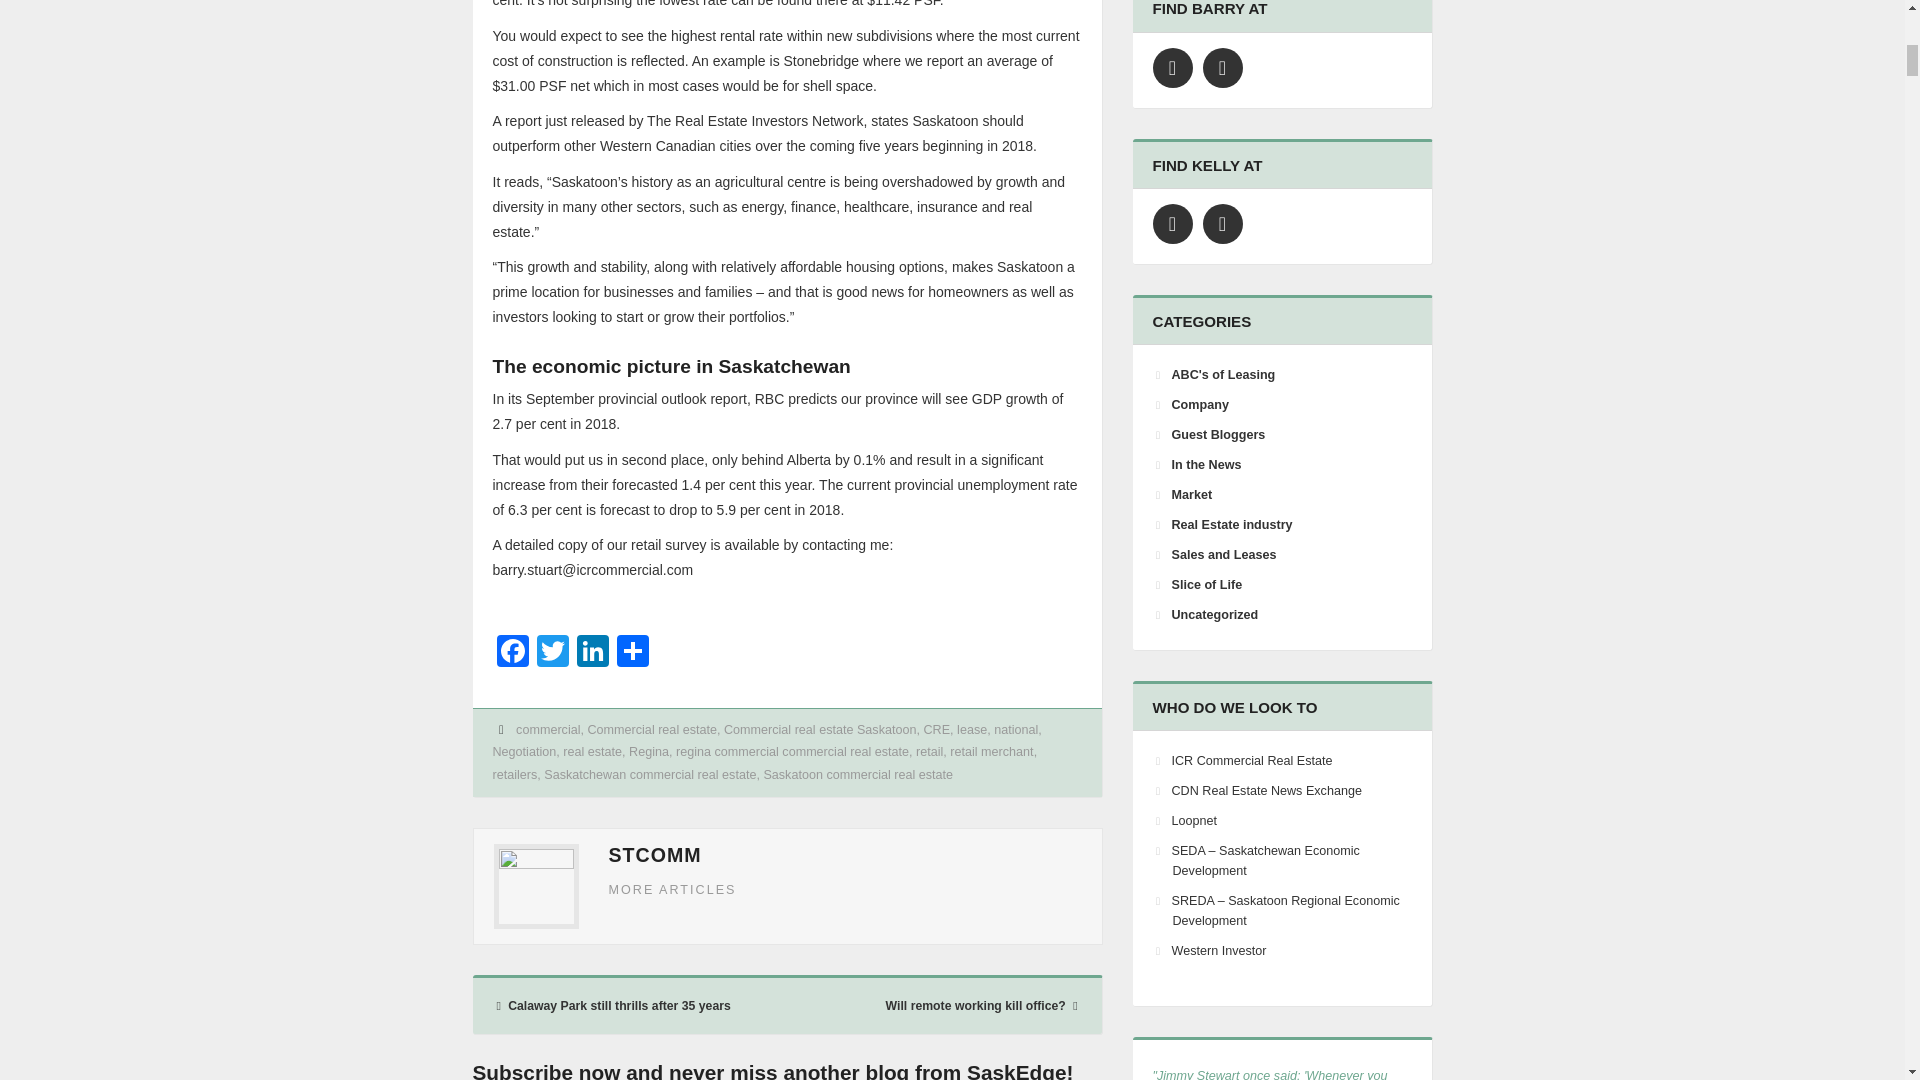 This screenshot has height=1080, width=1920. What do you see at coordinates (592, 752) in the screenshot?
I see `real estate` at bounding box center [592, 752].